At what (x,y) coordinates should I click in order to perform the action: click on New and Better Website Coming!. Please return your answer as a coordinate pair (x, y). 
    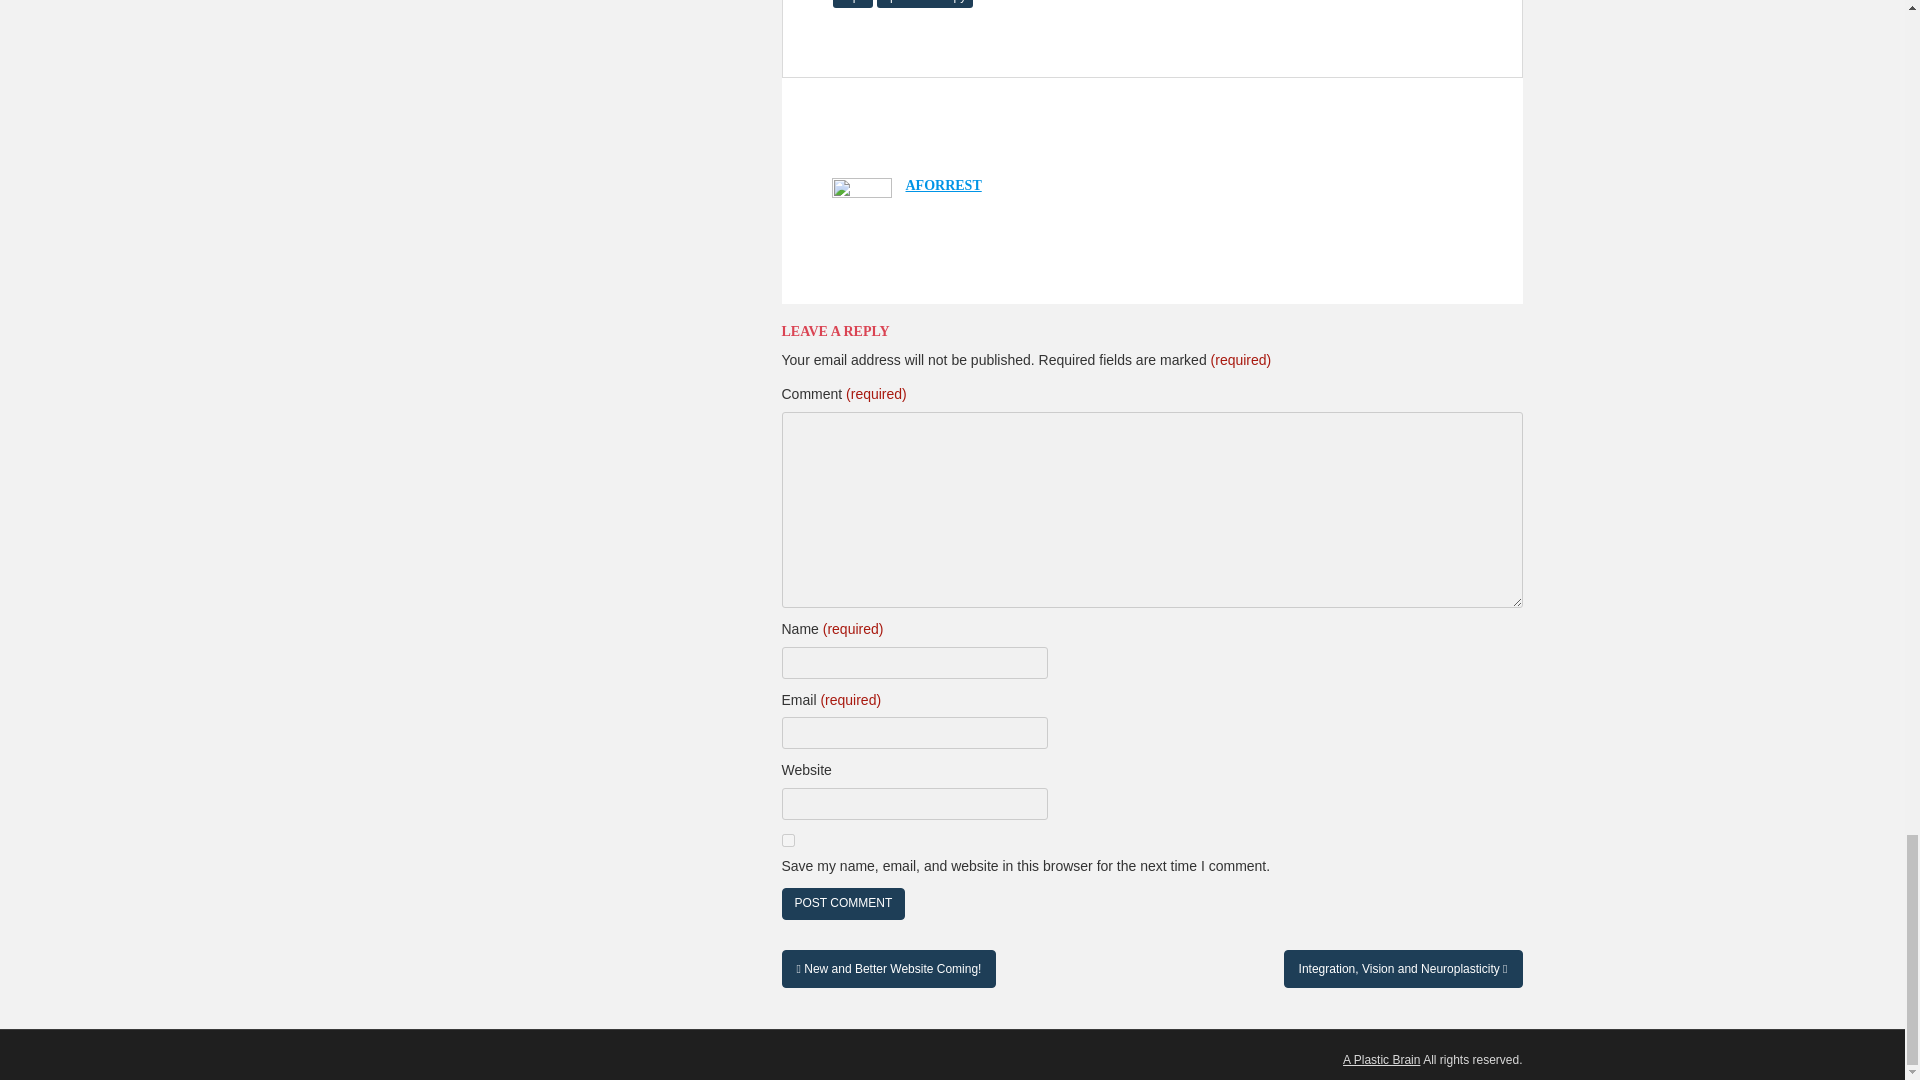
    Looking at the image, I should click on (888, 969).